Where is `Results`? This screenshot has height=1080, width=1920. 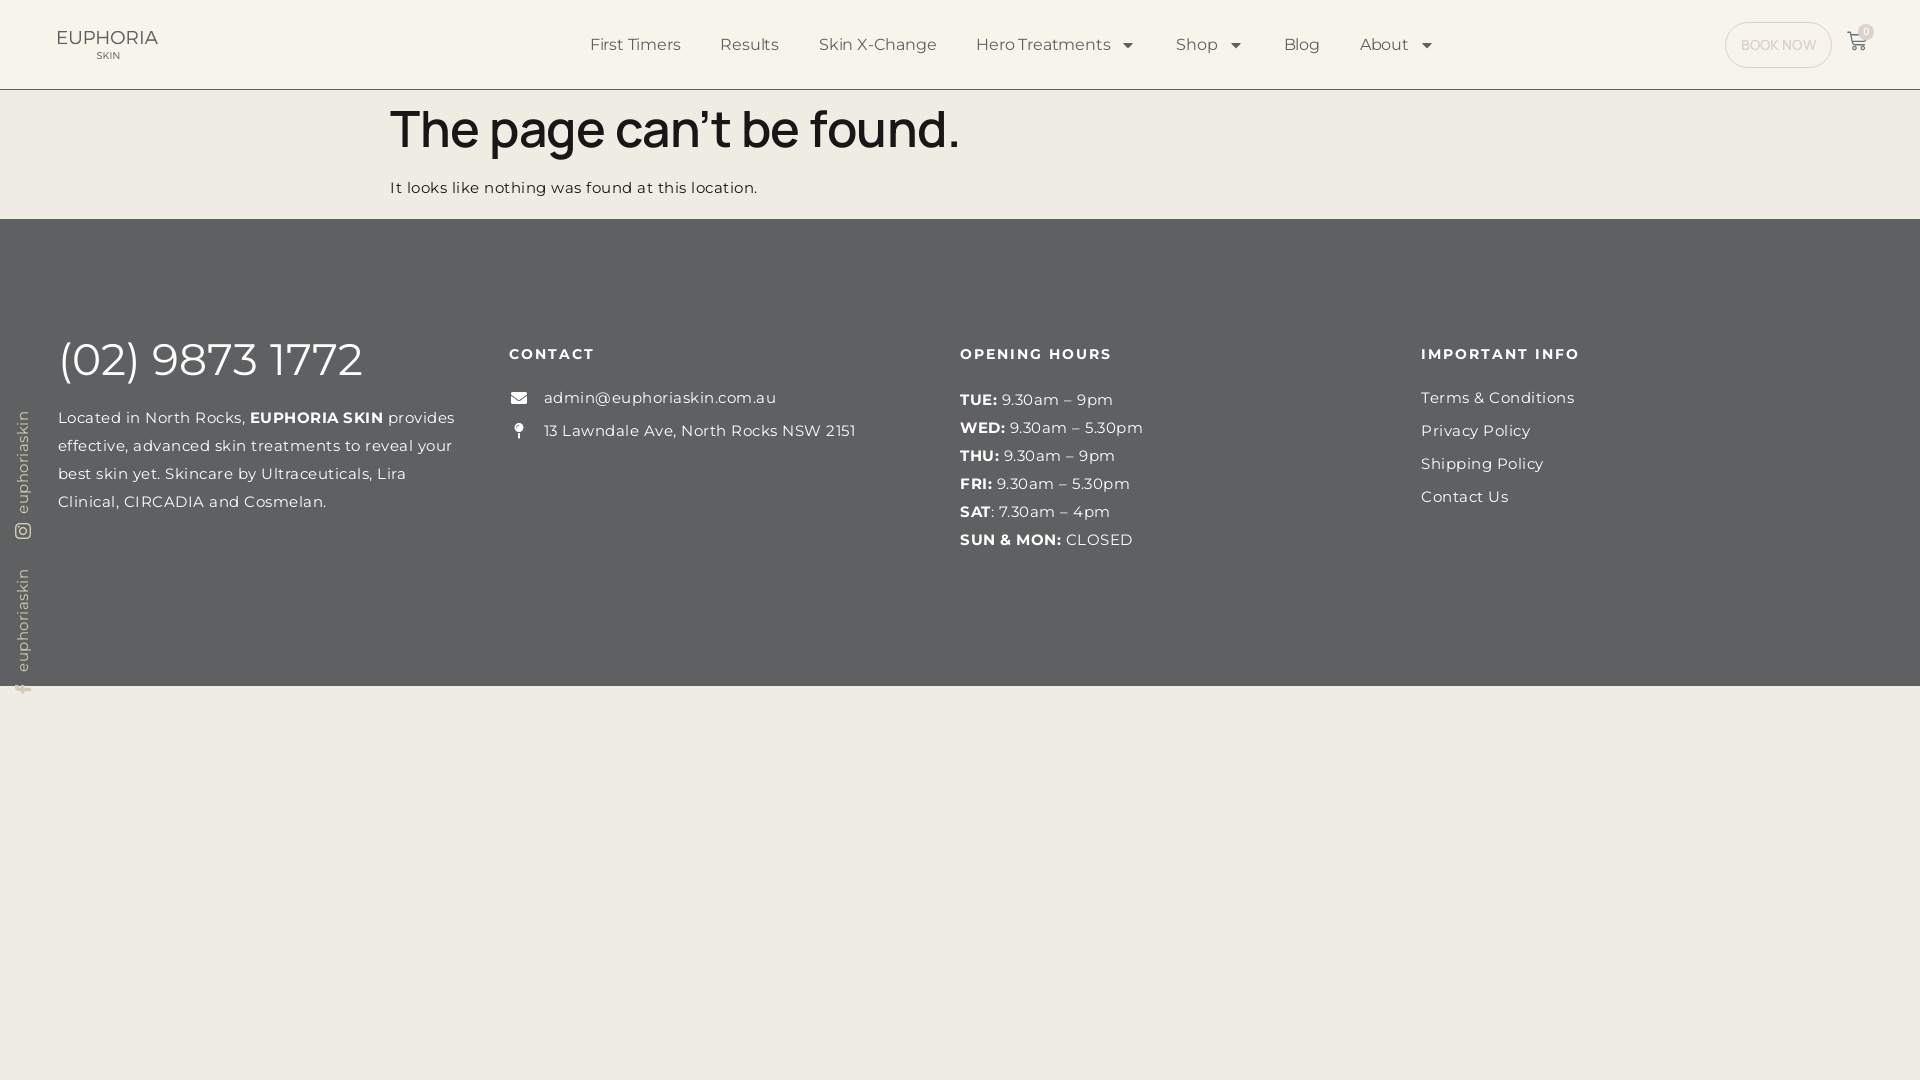 Results is located at coordinates (750, 44).